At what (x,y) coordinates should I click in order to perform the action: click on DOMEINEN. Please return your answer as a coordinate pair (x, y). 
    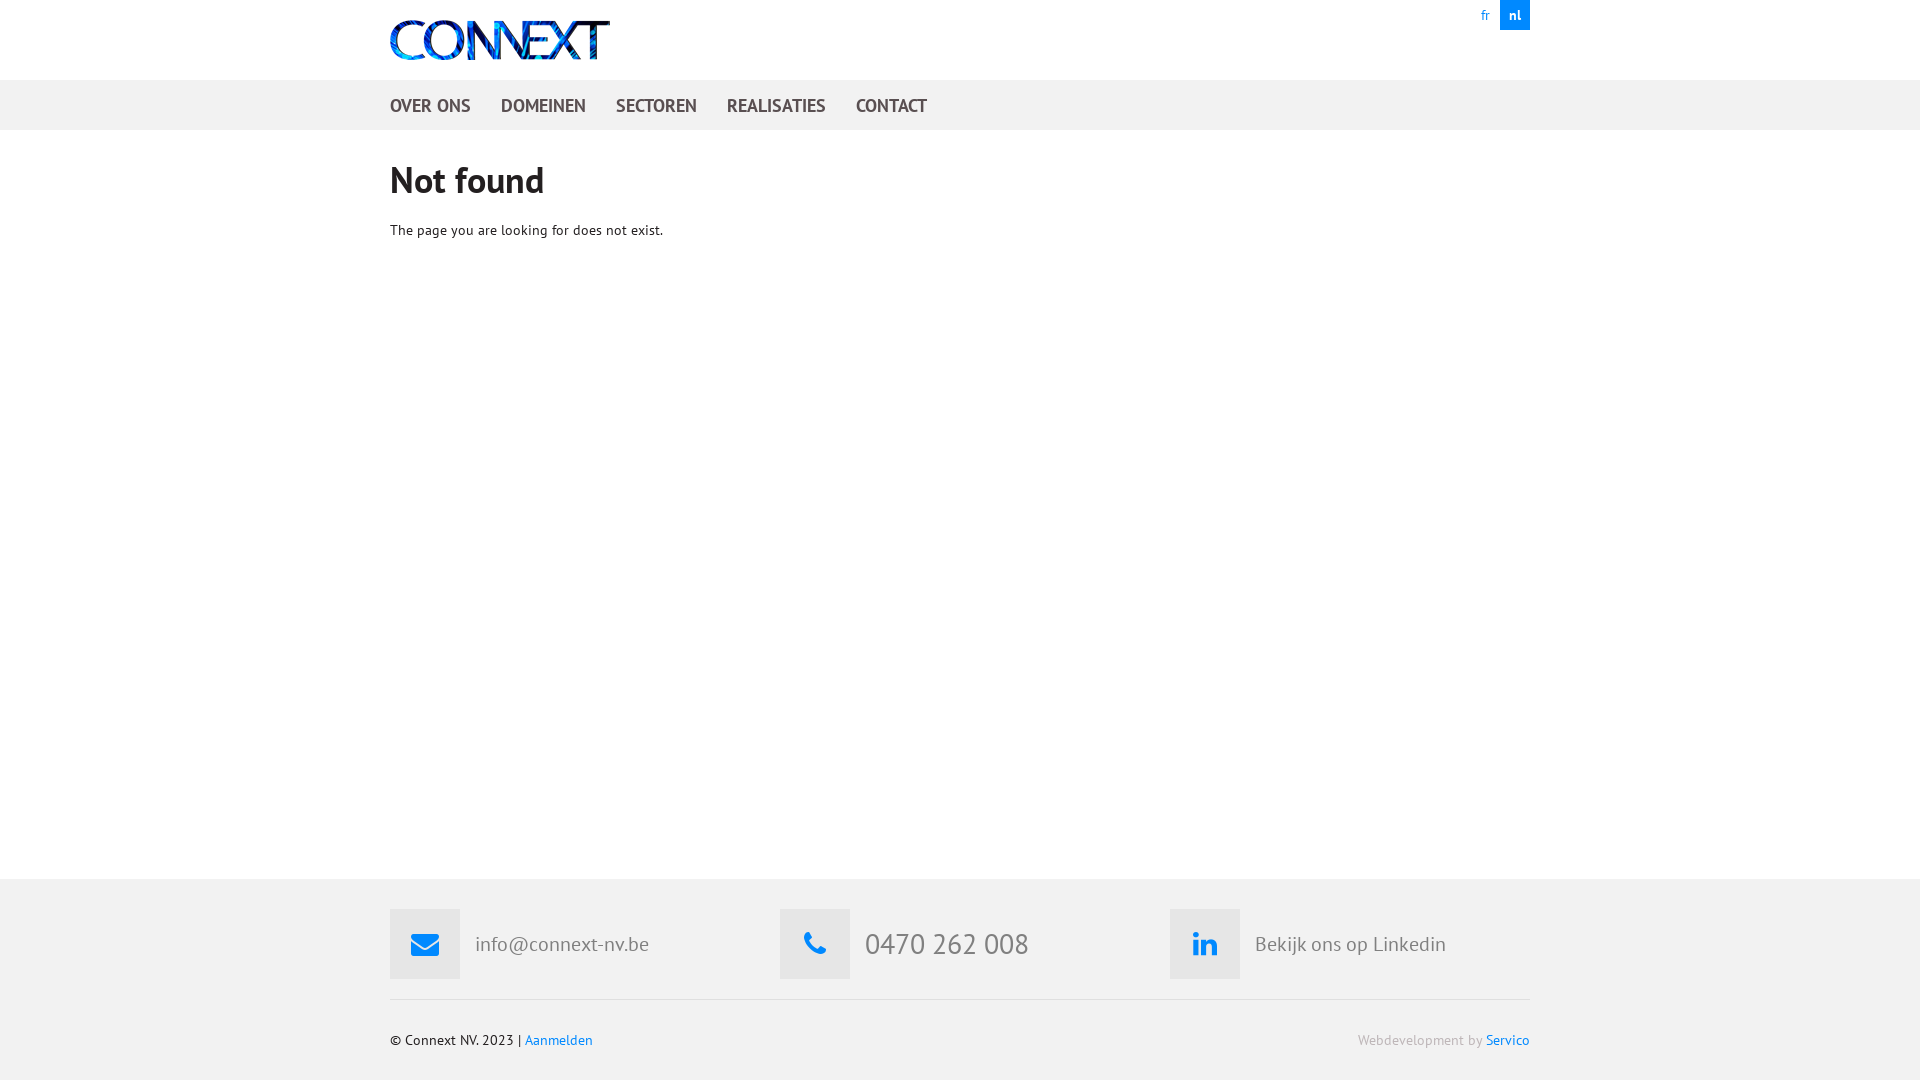
    Looking at the image, I should click on (544, 105).